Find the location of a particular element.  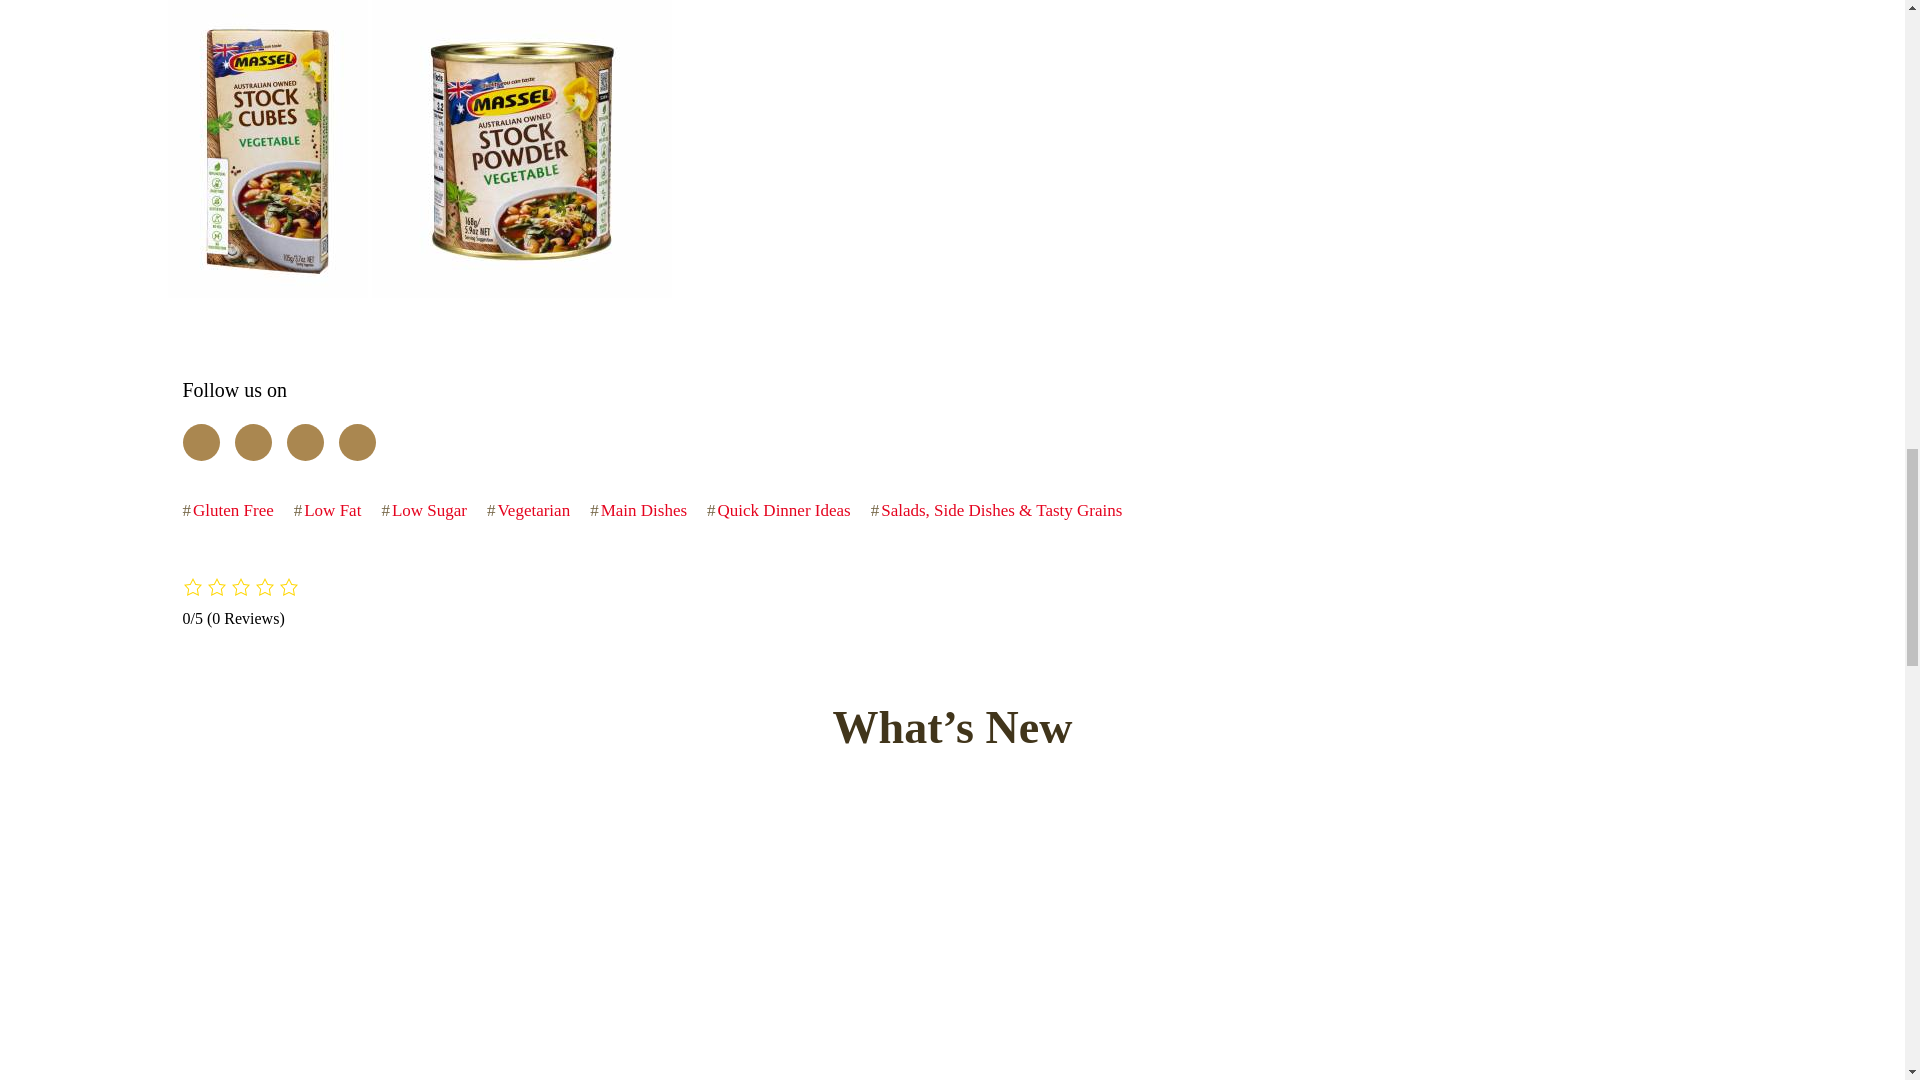

Low Sugar is located at coordinates (428, 510).